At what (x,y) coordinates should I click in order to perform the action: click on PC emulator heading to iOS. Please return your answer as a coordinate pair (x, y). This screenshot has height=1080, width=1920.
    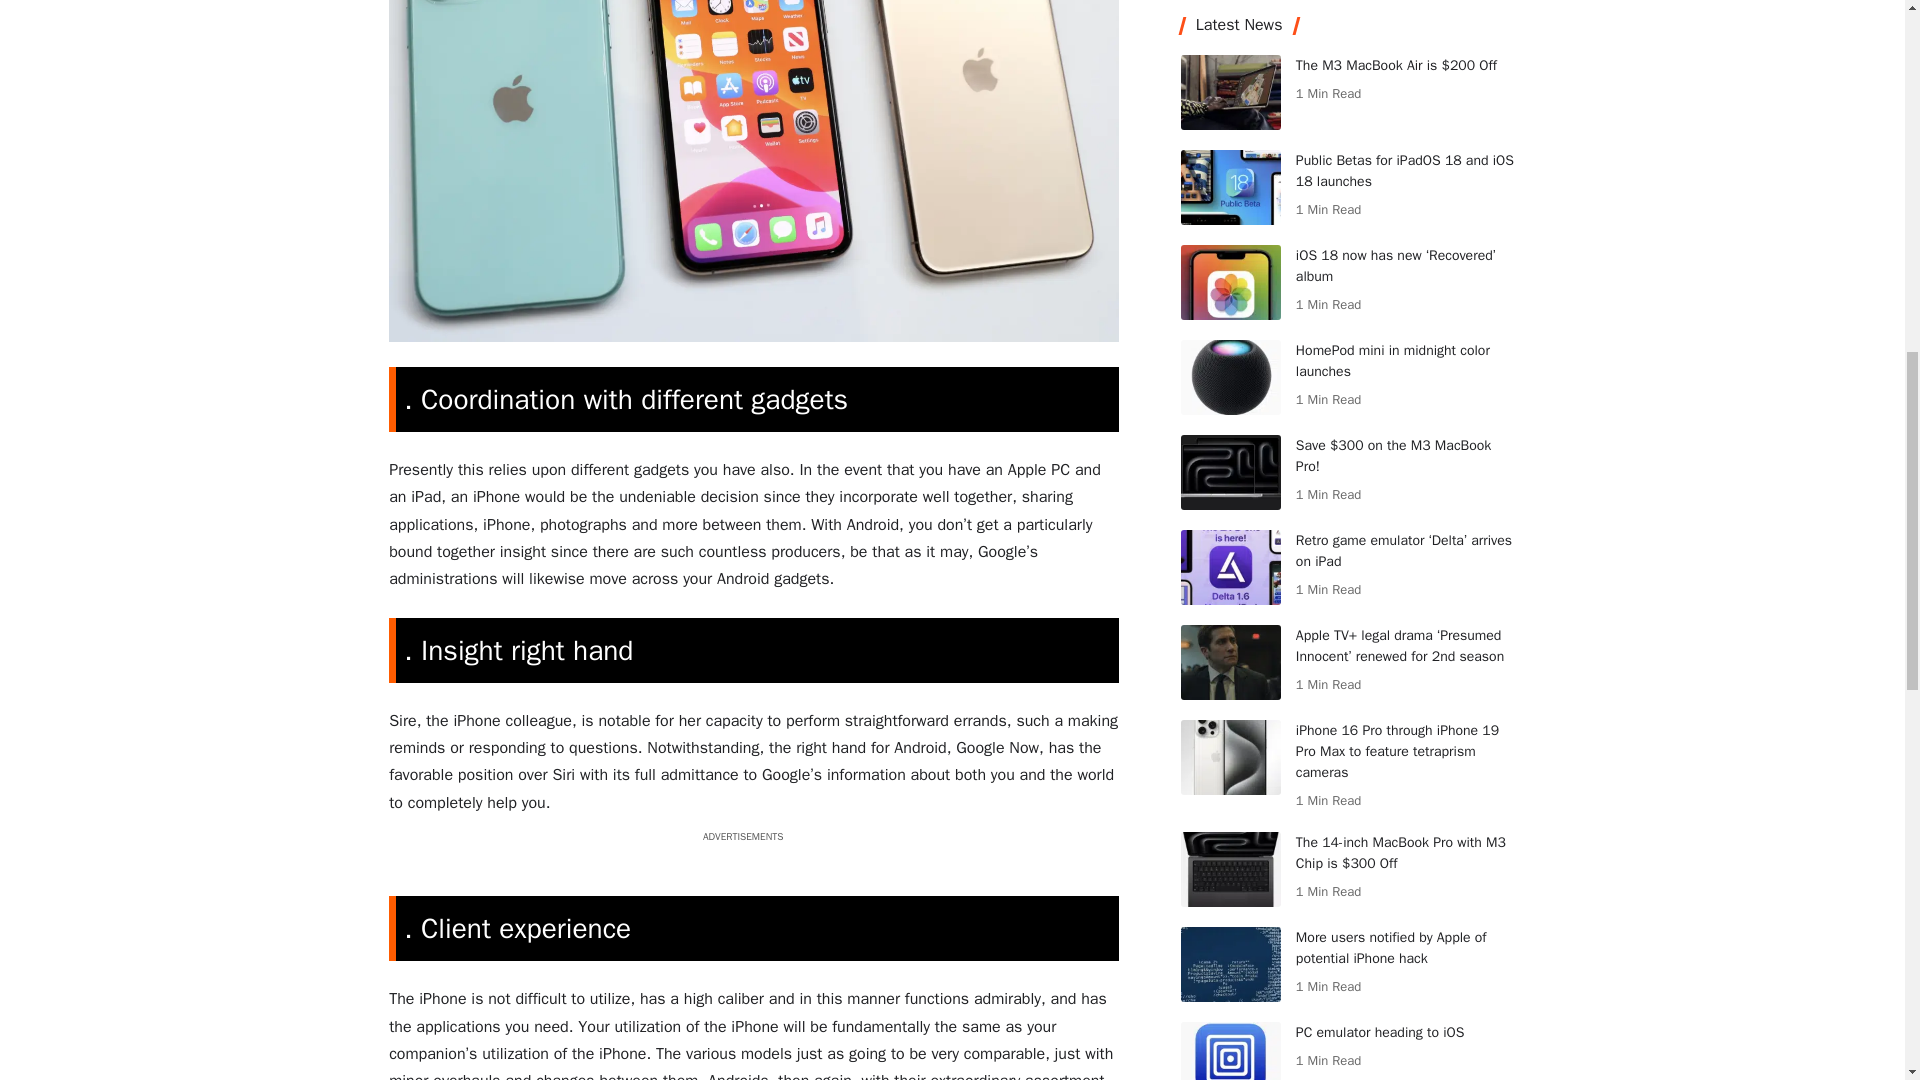
    Looking at the image, I should click on (1230, 80).